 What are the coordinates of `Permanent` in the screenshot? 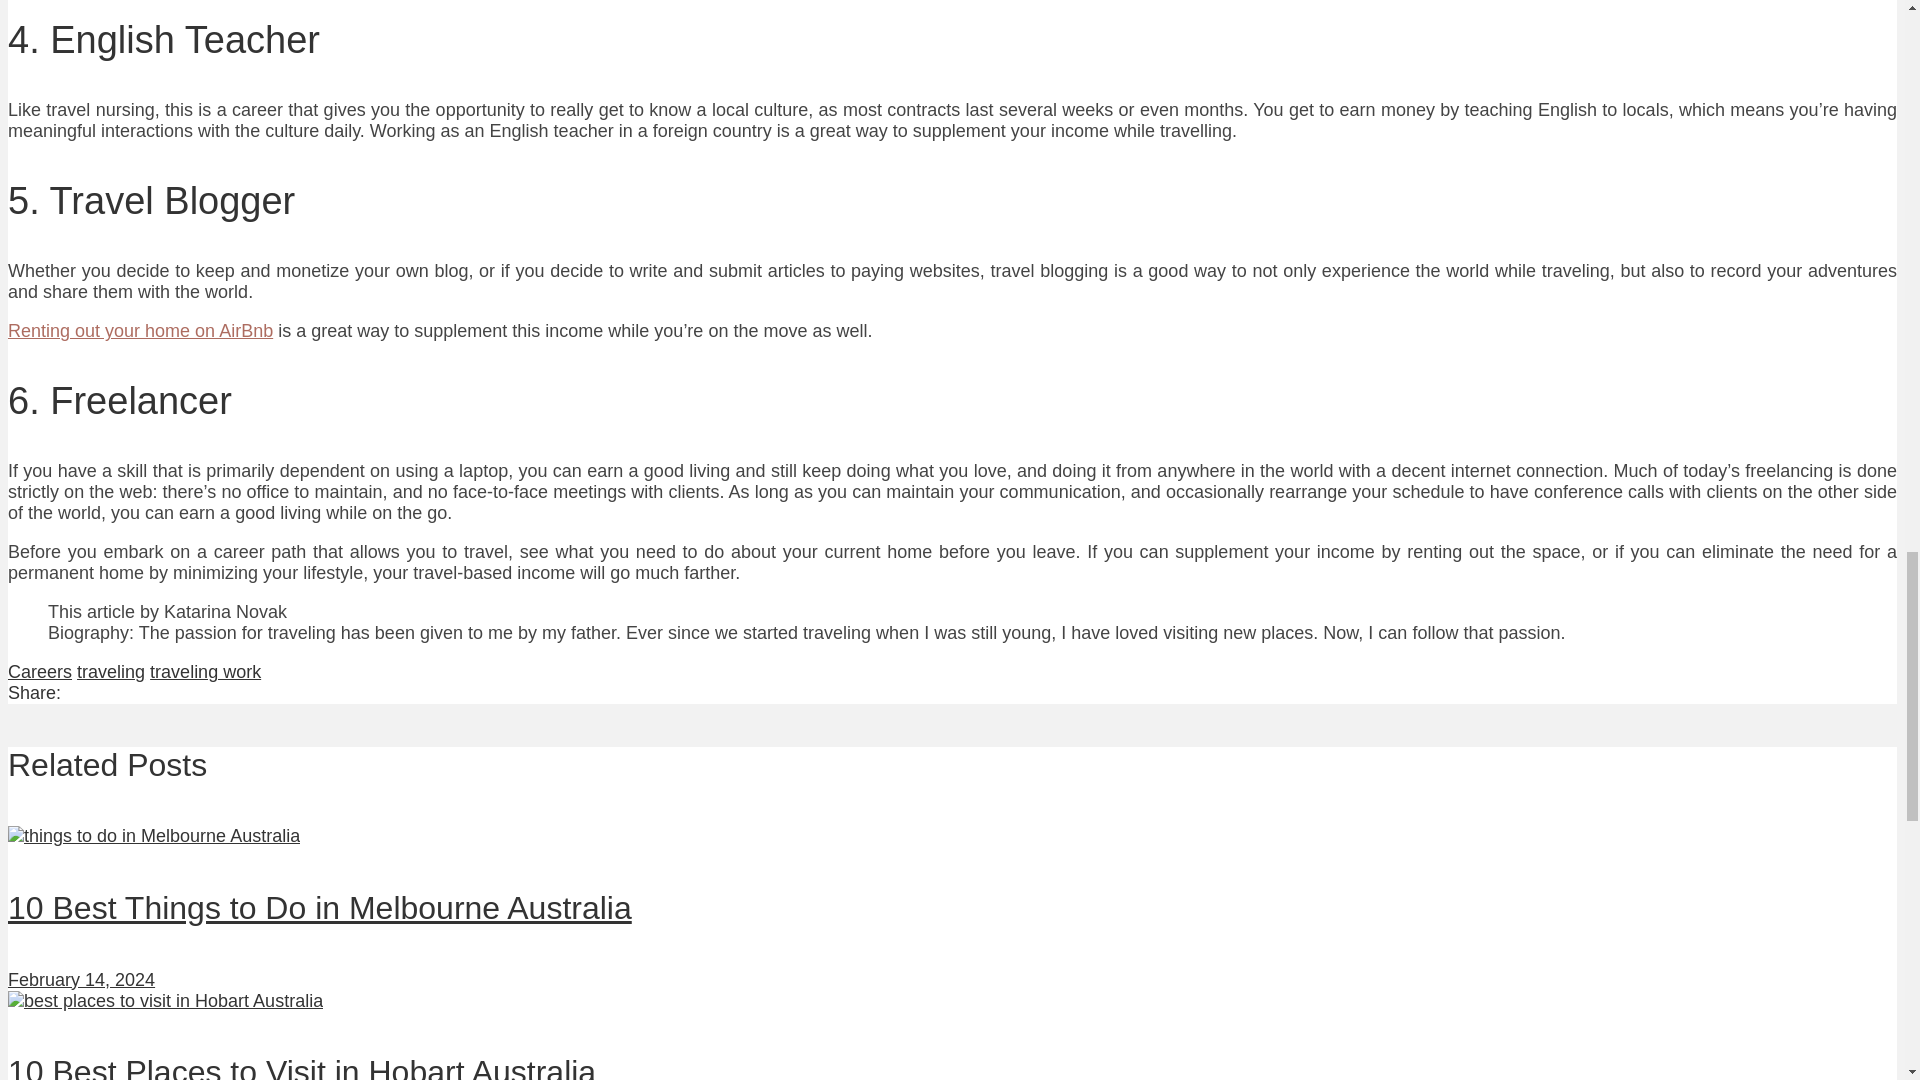 It's located at (319, 907).